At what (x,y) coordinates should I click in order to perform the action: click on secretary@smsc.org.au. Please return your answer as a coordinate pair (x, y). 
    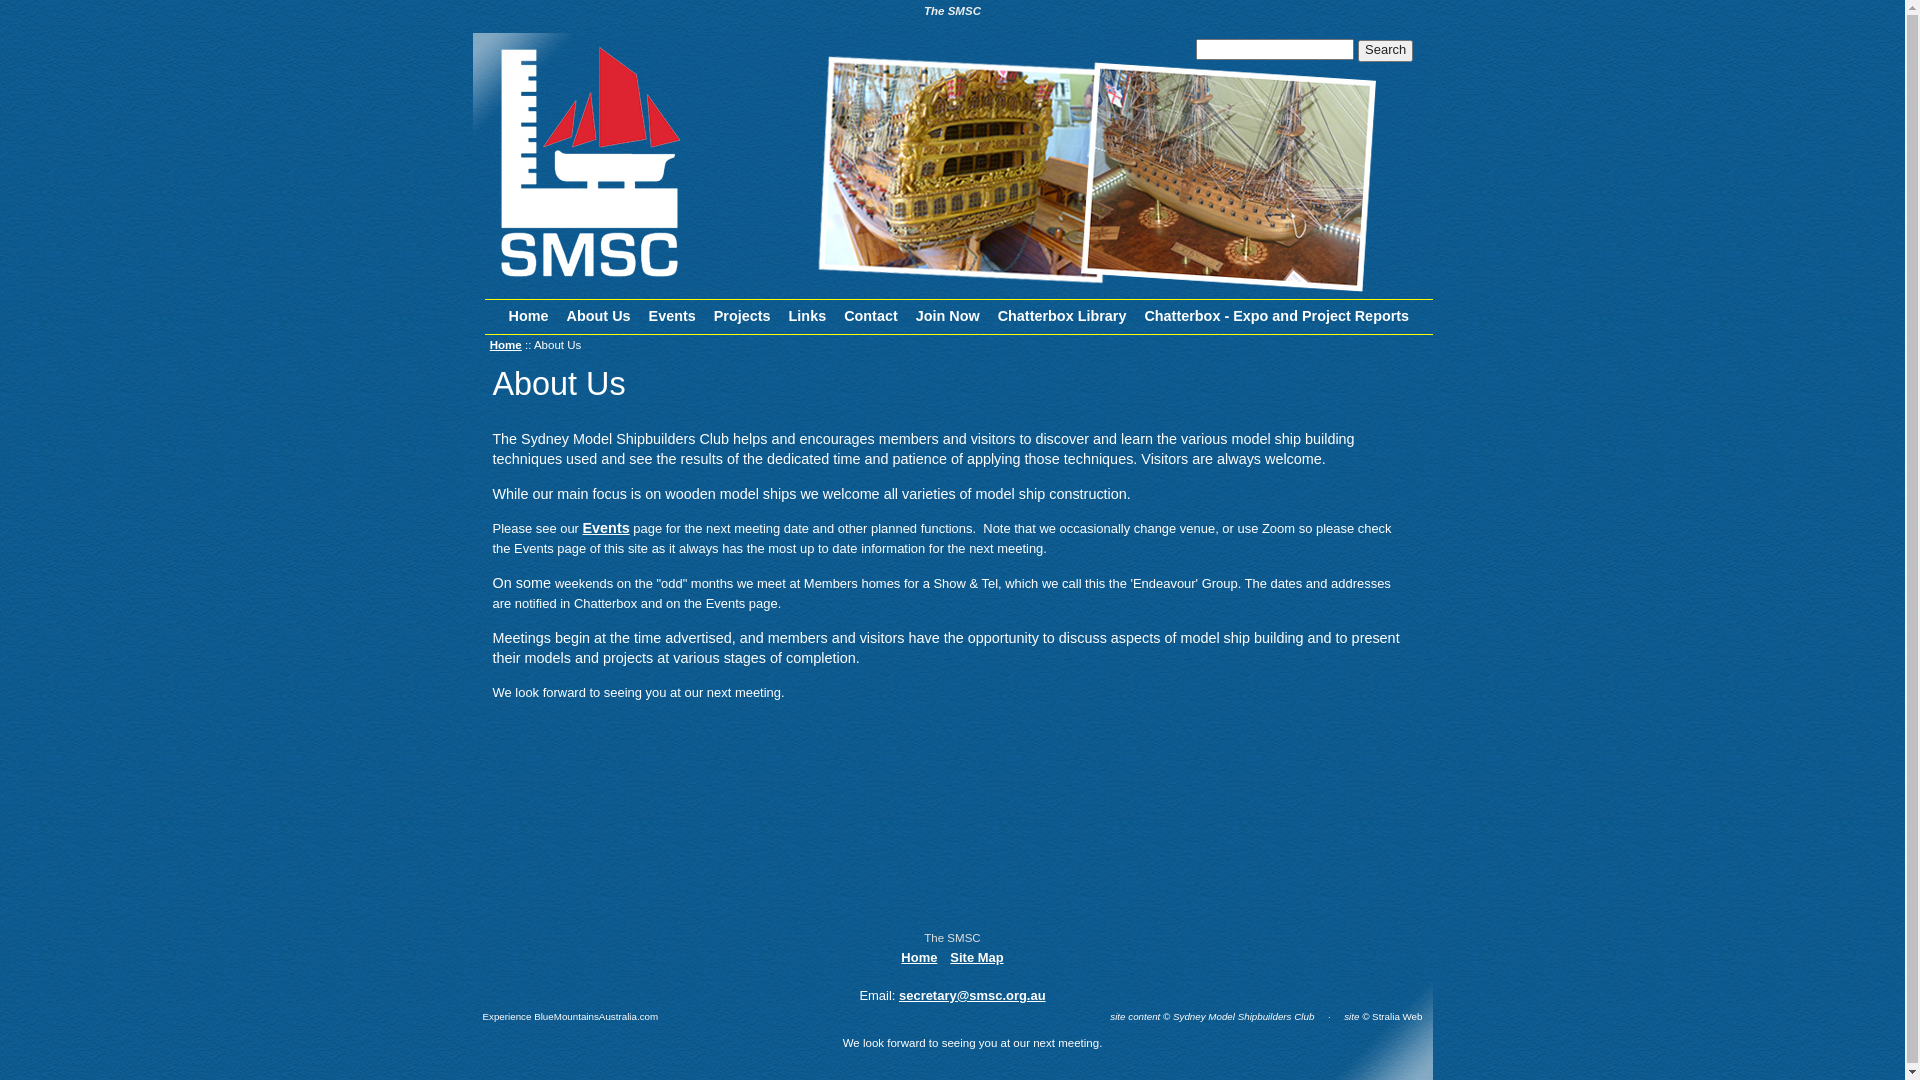
    Looking at the image, I should click on (972, 996).